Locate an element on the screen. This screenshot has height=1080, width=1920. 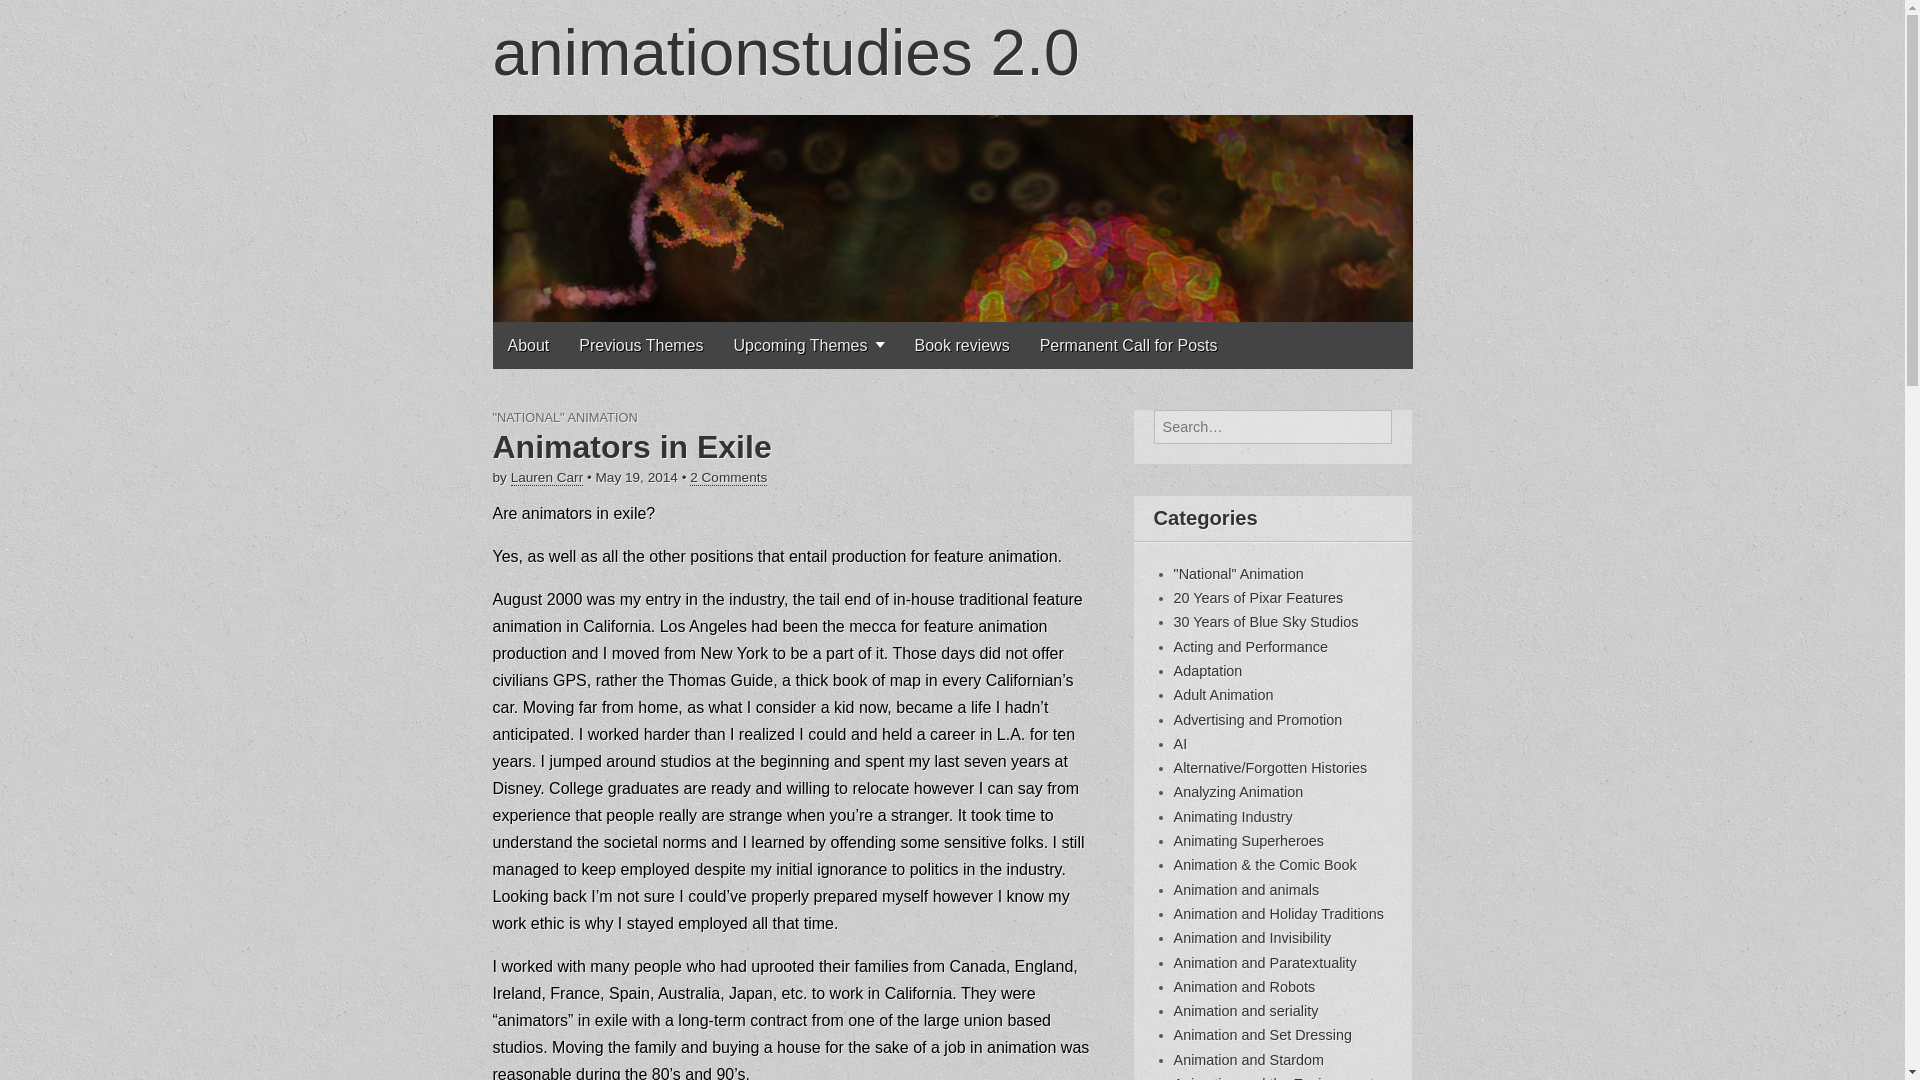
Animating Industry is located at coordinates (1232, 816).